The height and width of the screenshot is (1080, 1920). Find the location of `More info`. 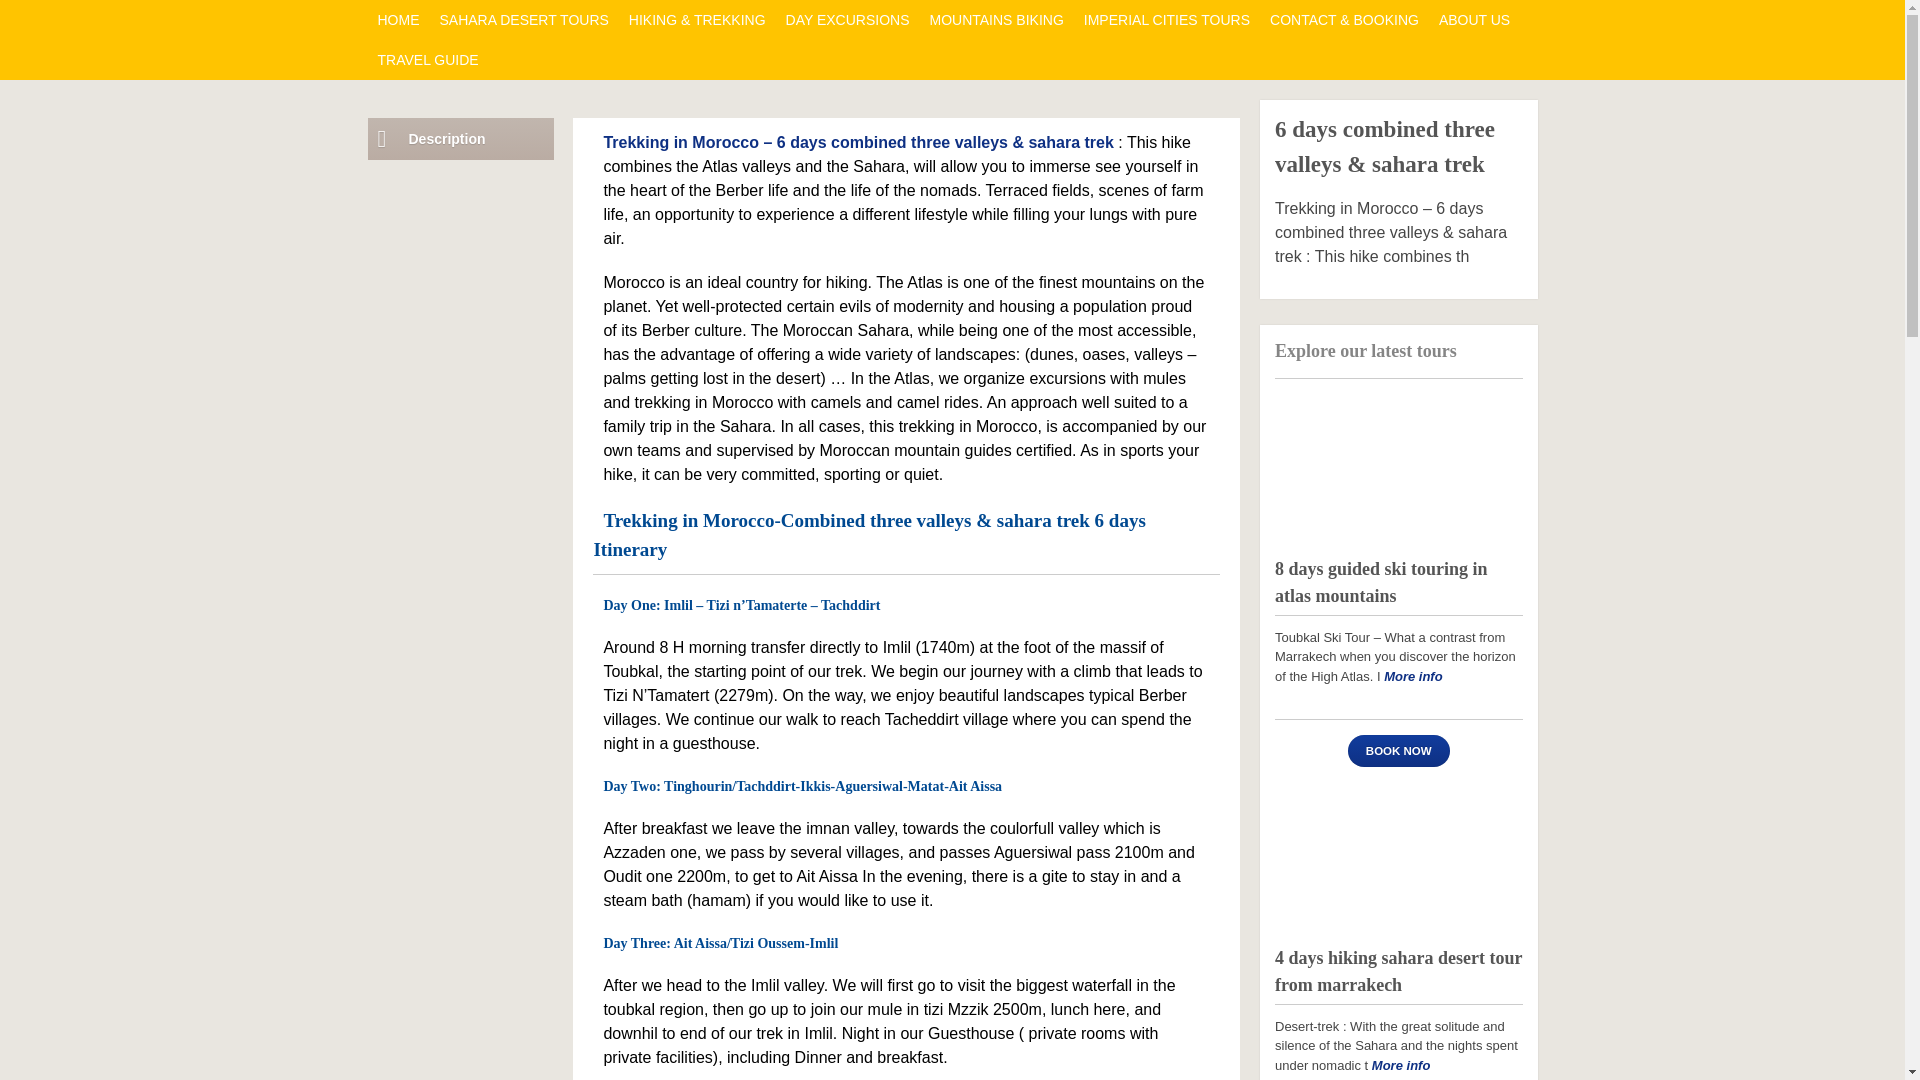

More info is located at coordinates (1414, 675).